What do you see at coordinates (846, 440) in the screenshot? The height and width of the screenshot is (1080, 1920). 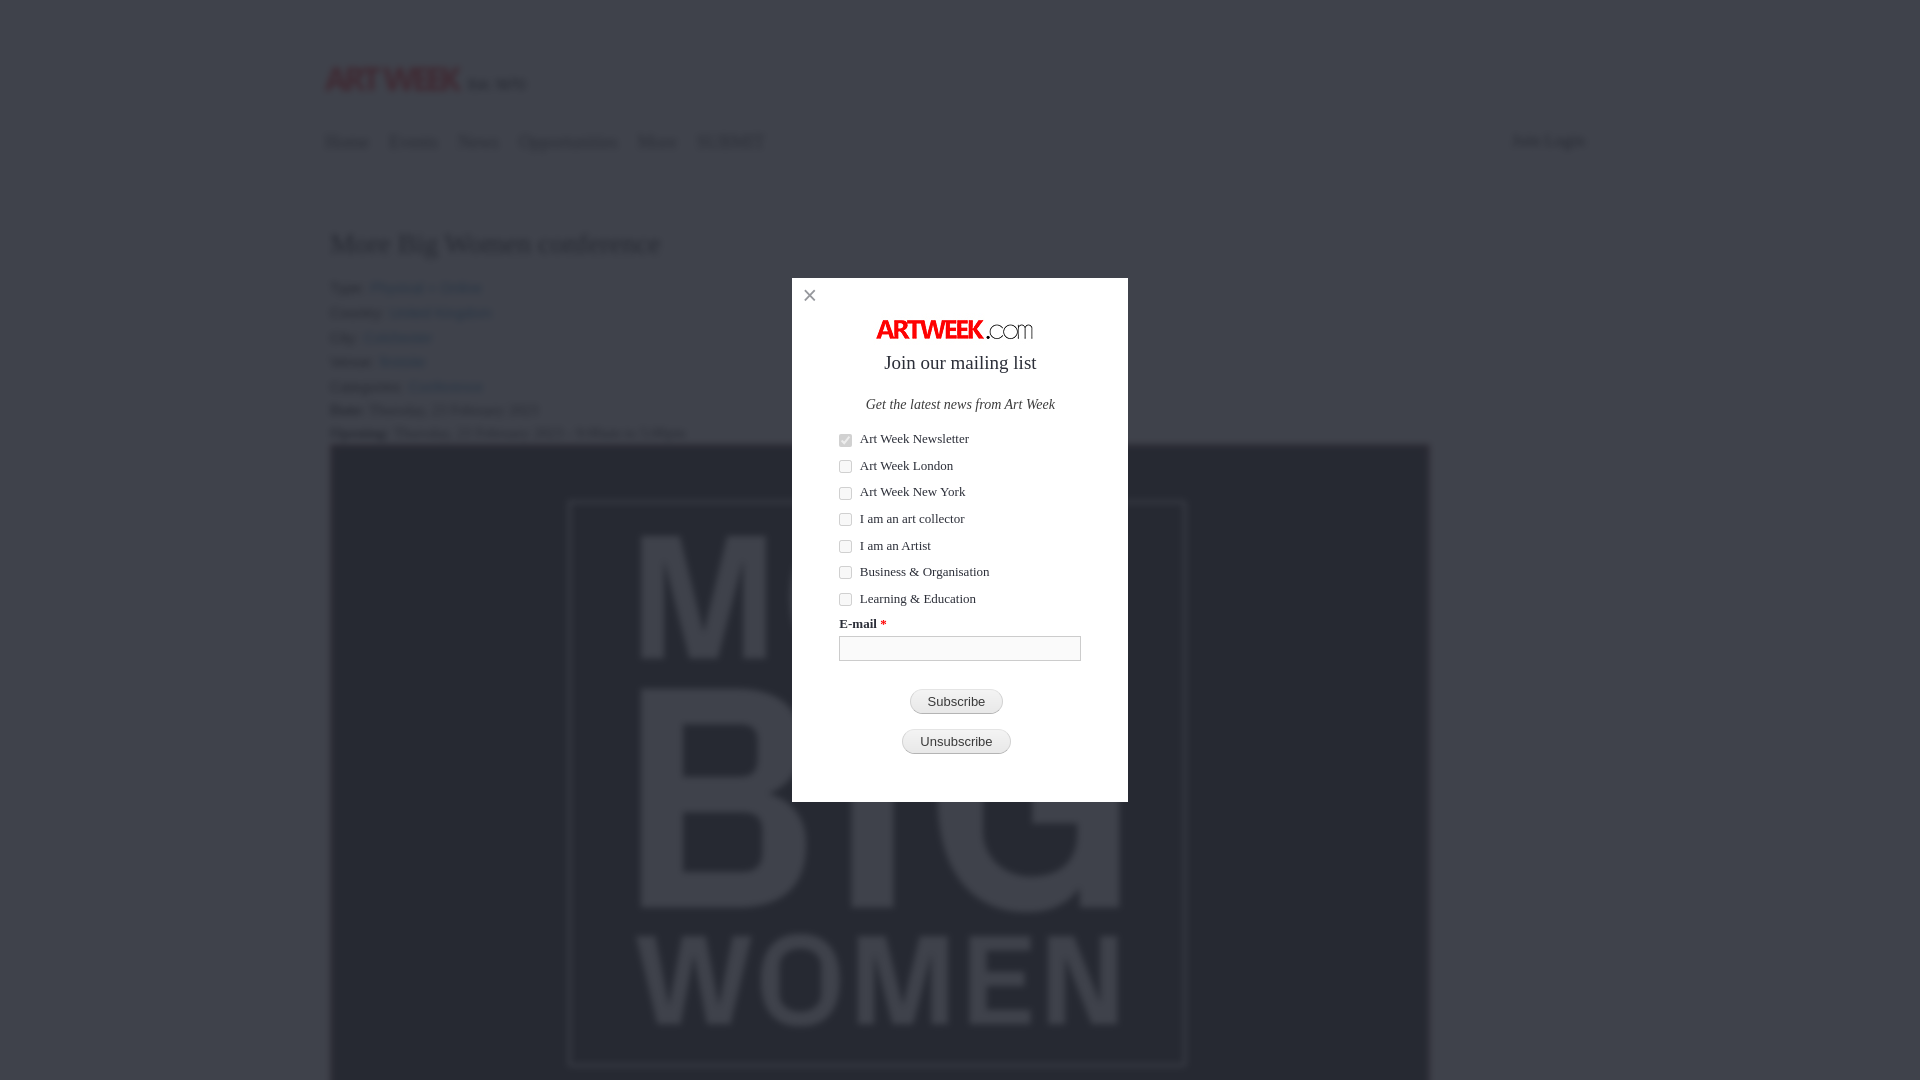 I see `729` at bounding box center [846, 440].